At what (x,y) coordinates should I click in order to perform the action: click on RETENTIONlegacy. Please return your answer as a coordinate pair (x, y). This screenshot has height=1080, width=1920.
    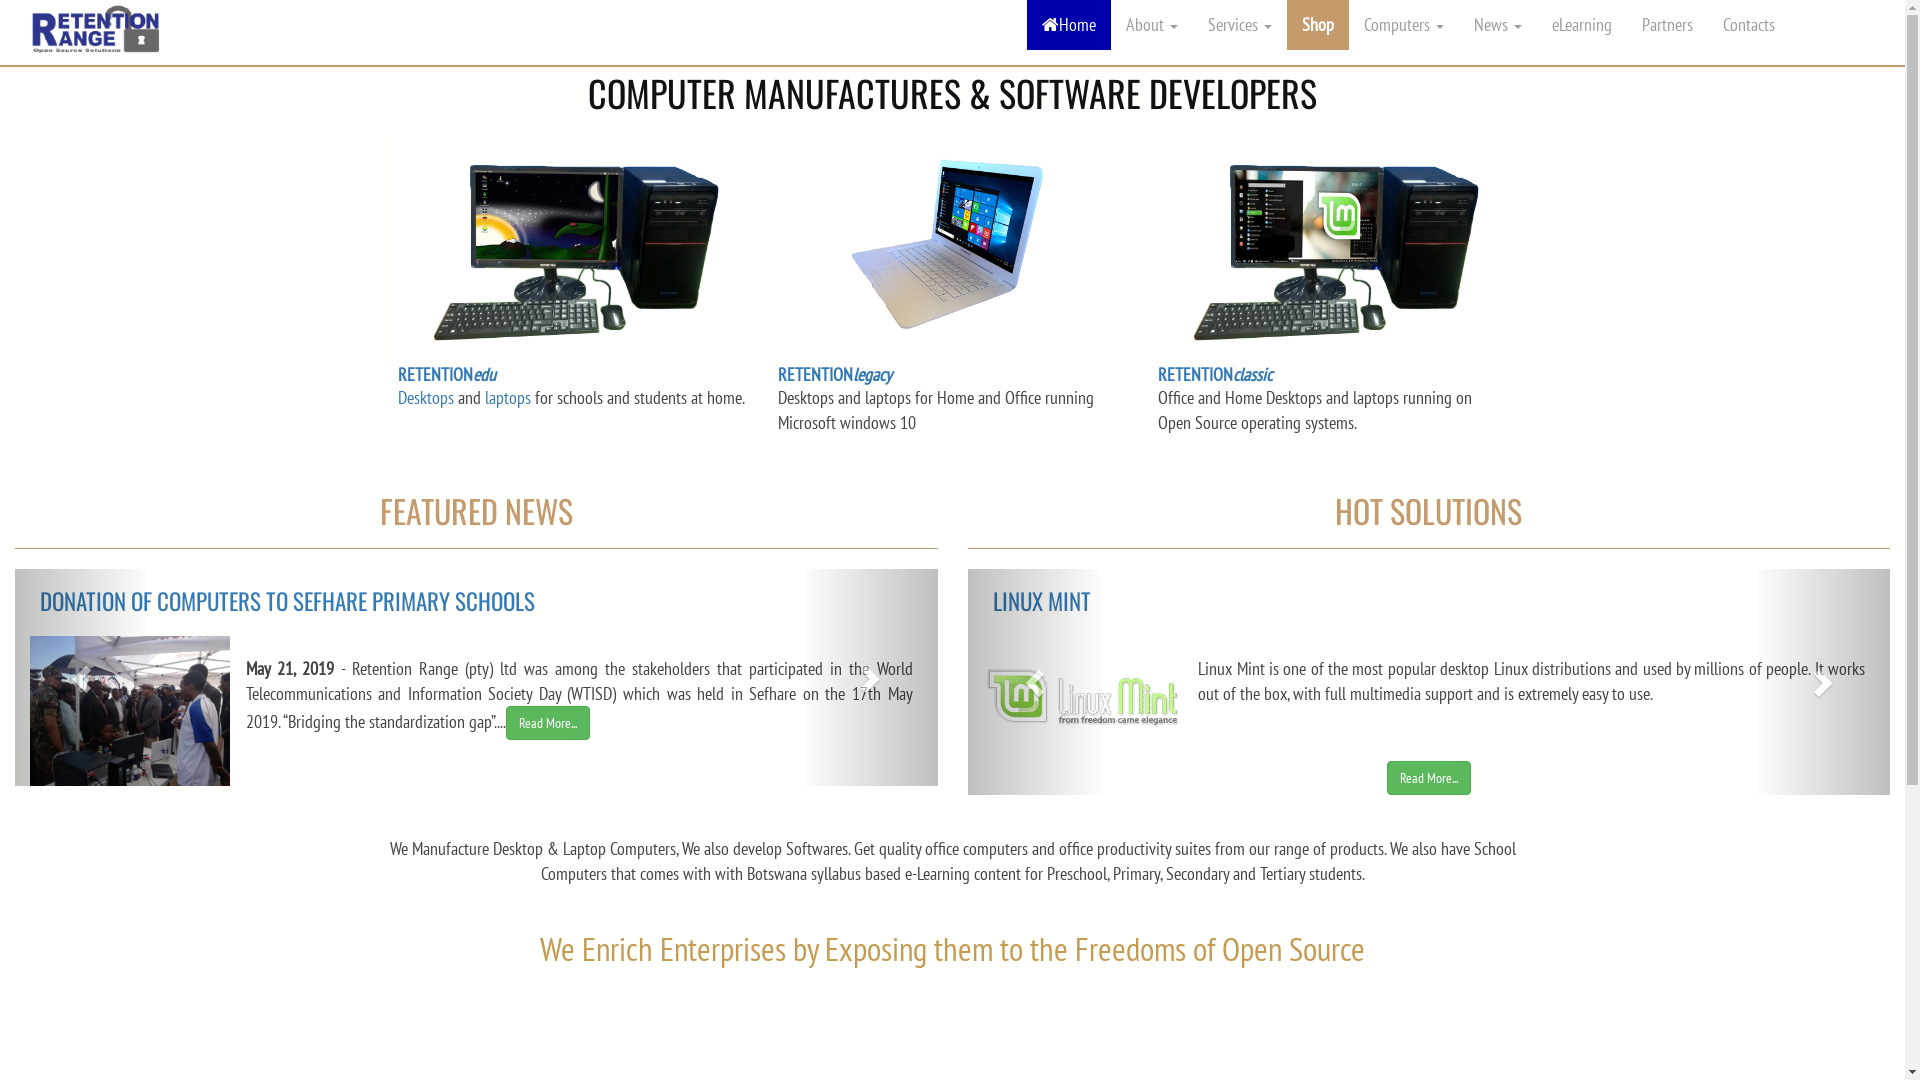
    Looking at the image, I should click on (835, 374).